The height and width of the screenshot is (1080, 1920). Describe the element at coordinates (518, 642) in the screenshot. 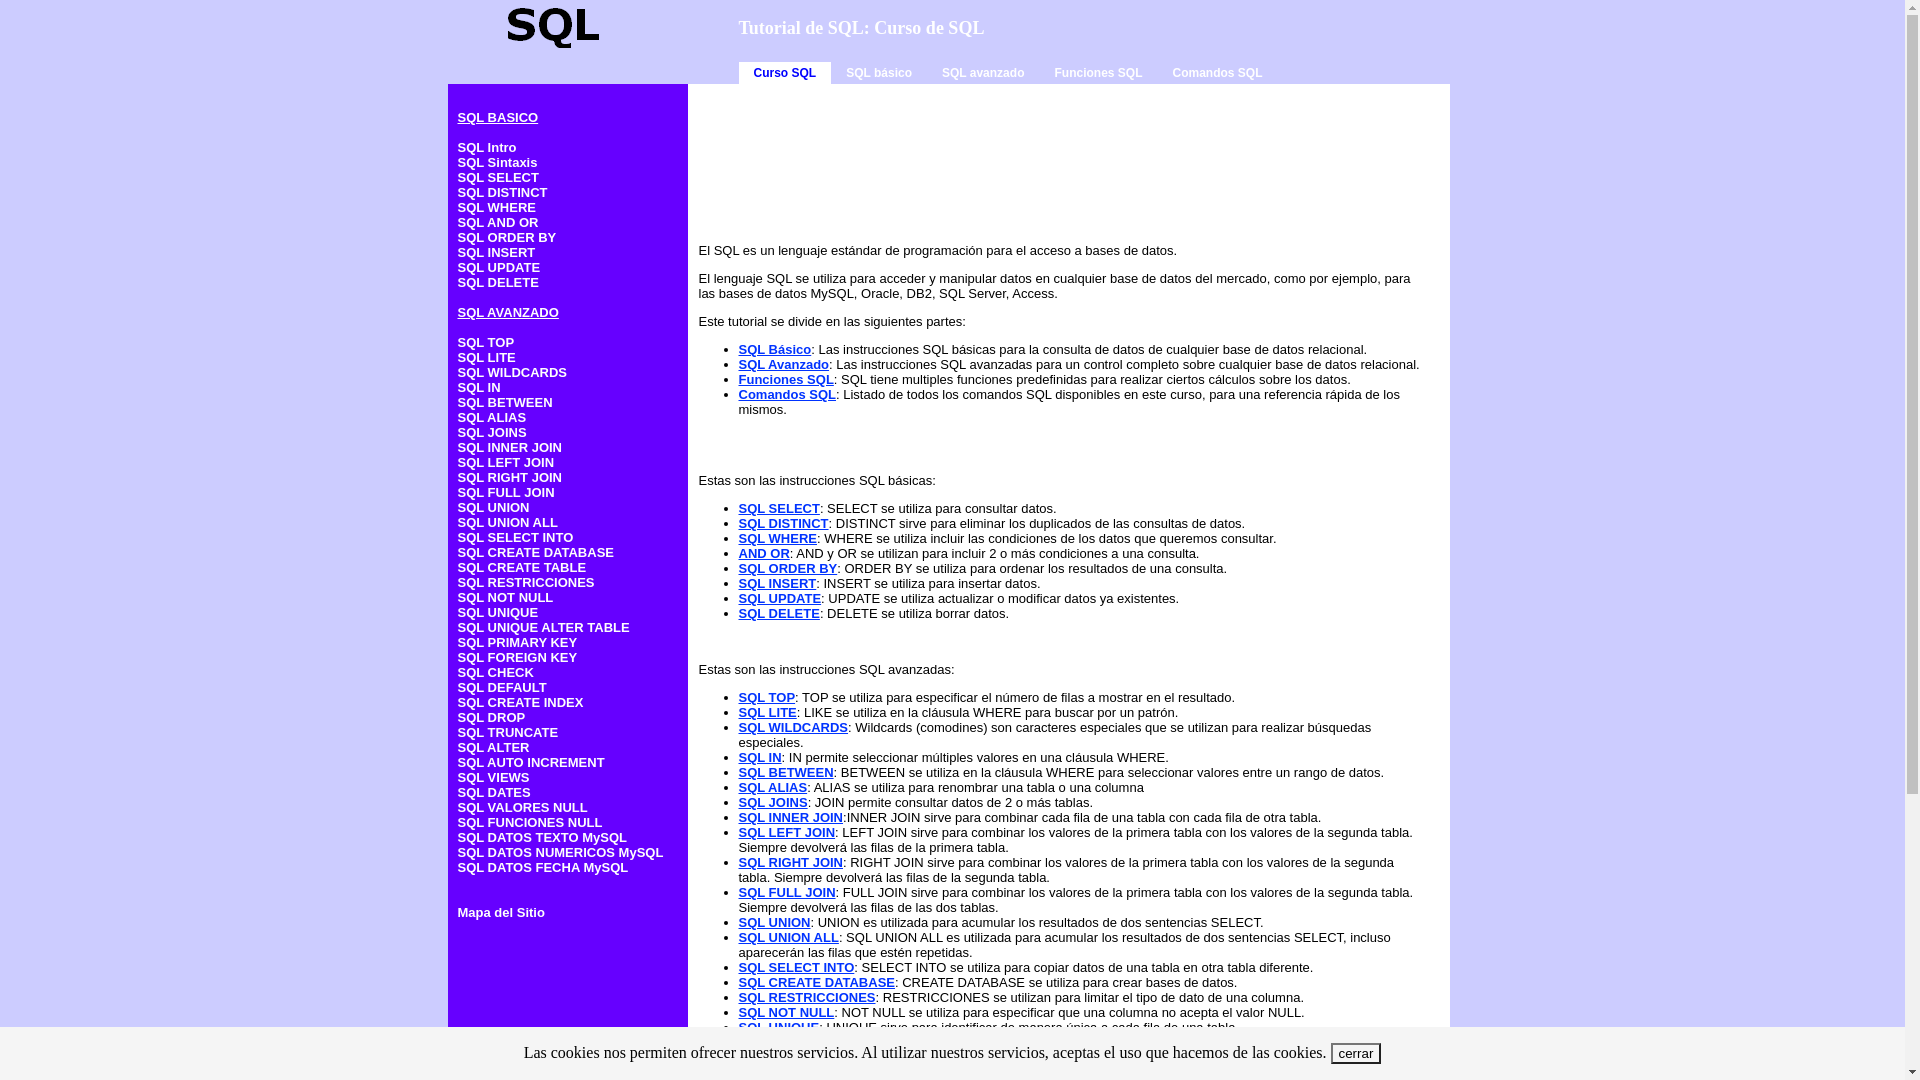

I see `SQL PRIMARY KEY` at that location.